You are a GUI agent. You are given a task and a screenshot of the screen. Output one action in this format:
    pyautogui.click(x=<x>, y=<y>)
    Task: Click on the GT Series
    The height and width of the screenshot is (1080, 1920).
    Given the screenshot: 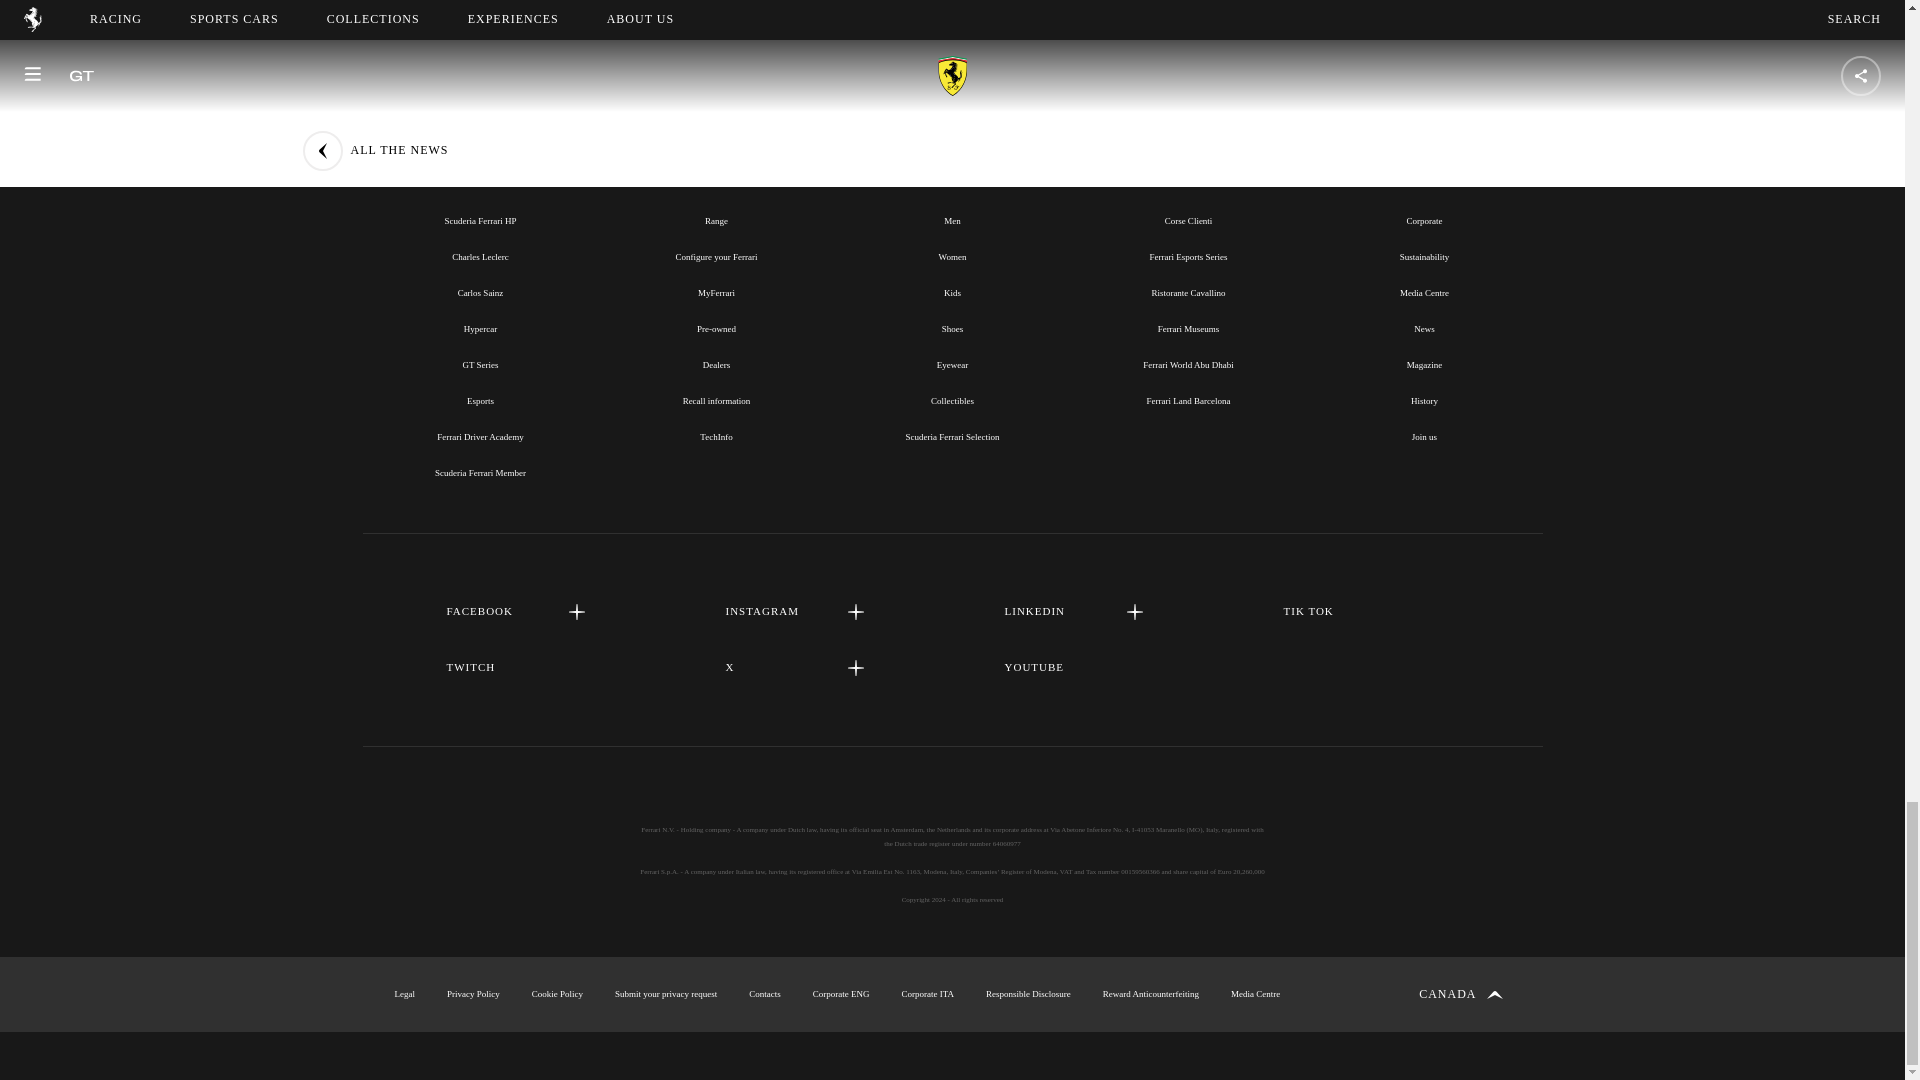 What is the action you would take?
    pyautogui.click(x=480, y=364)
    